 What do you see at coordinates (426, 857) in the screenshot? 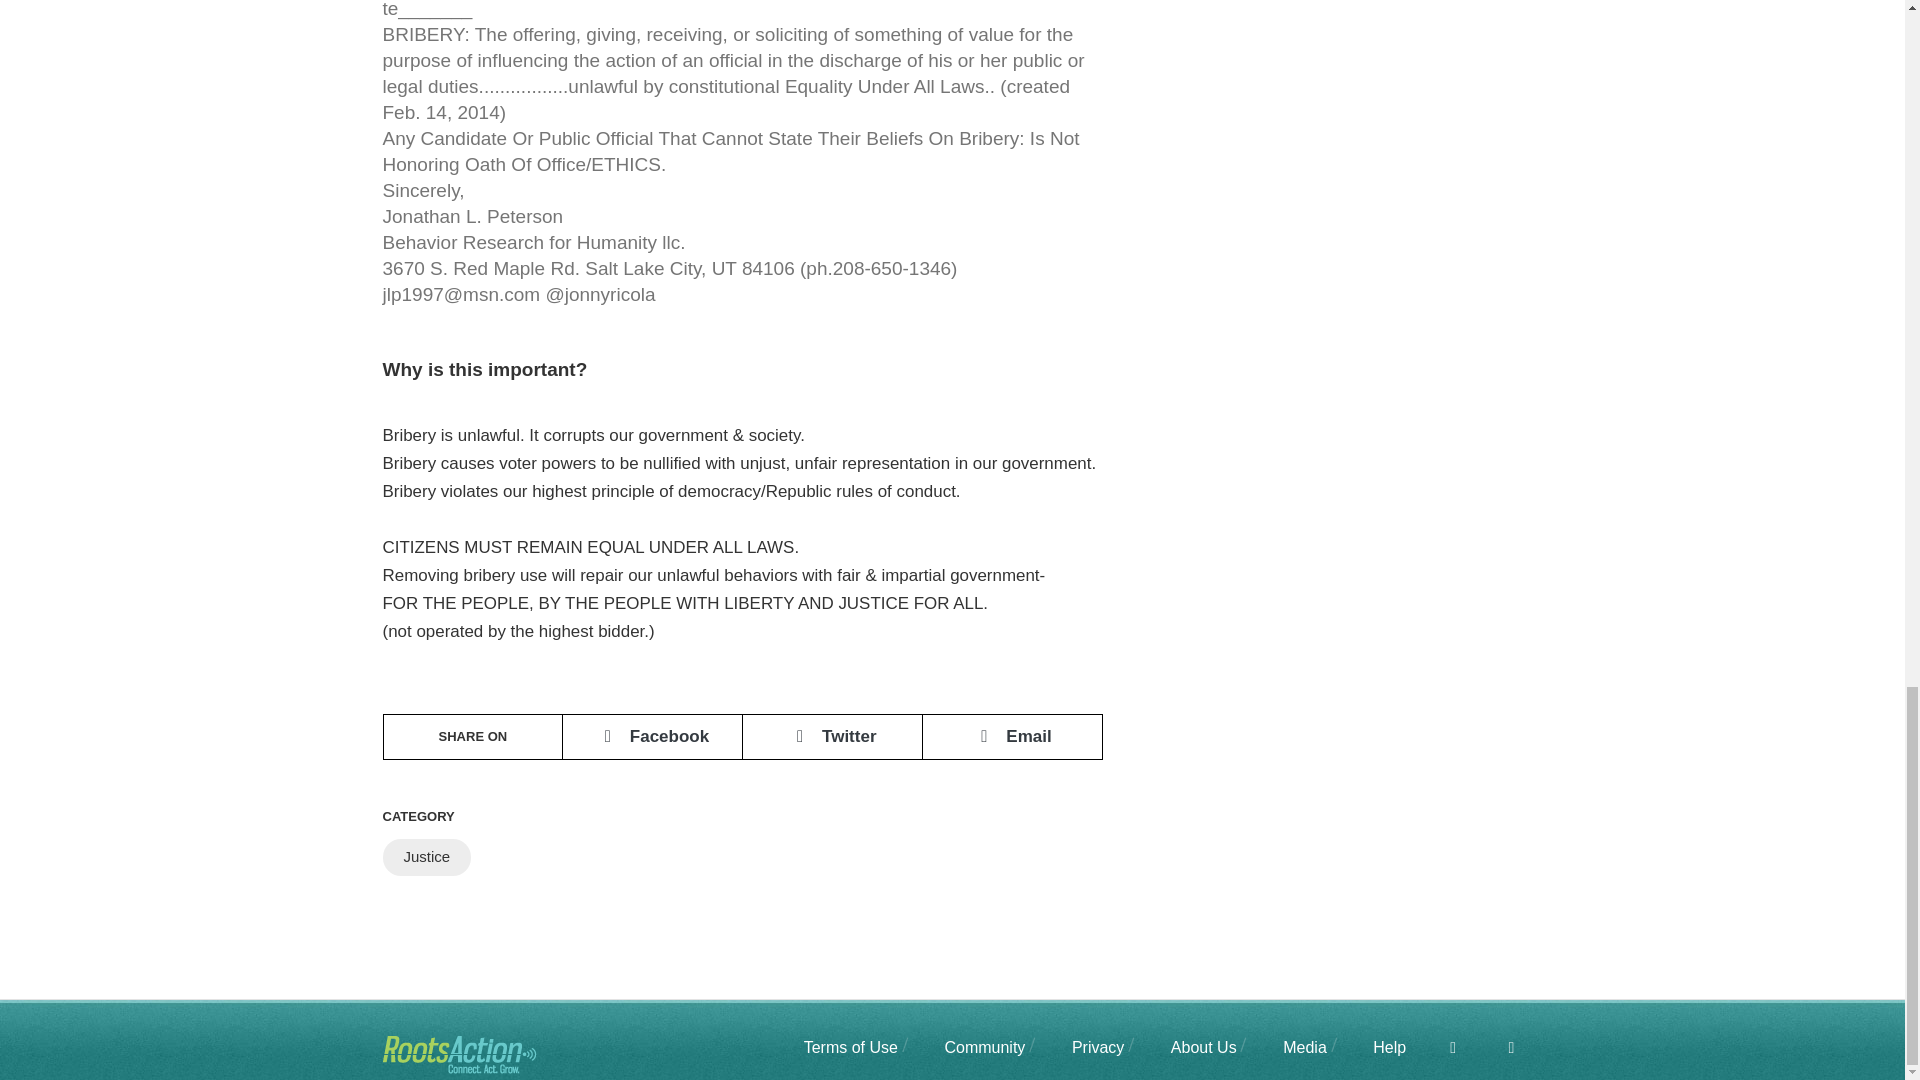
I see `Justice` at bounding box center [426, 857].